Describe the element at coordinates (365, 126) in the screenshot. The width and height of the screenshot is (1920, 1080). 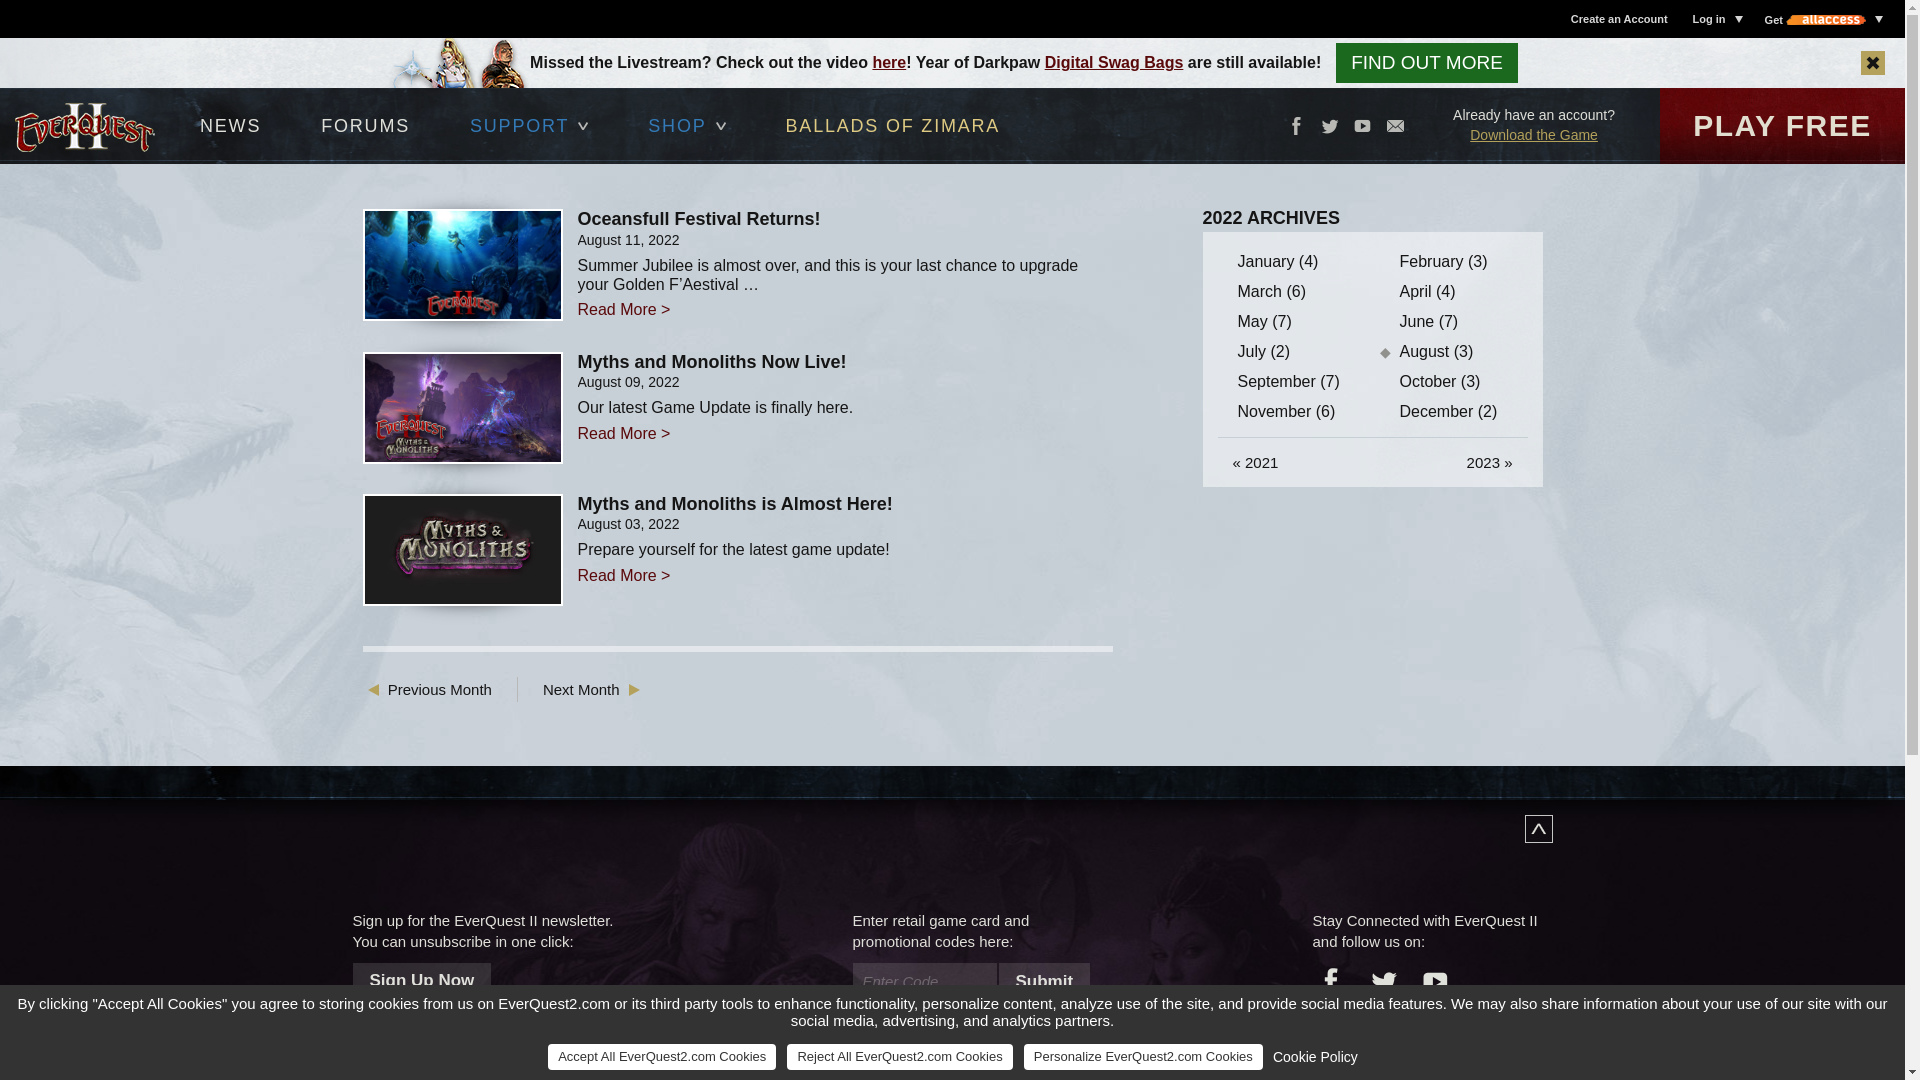
I see `FORUMS` at that location.